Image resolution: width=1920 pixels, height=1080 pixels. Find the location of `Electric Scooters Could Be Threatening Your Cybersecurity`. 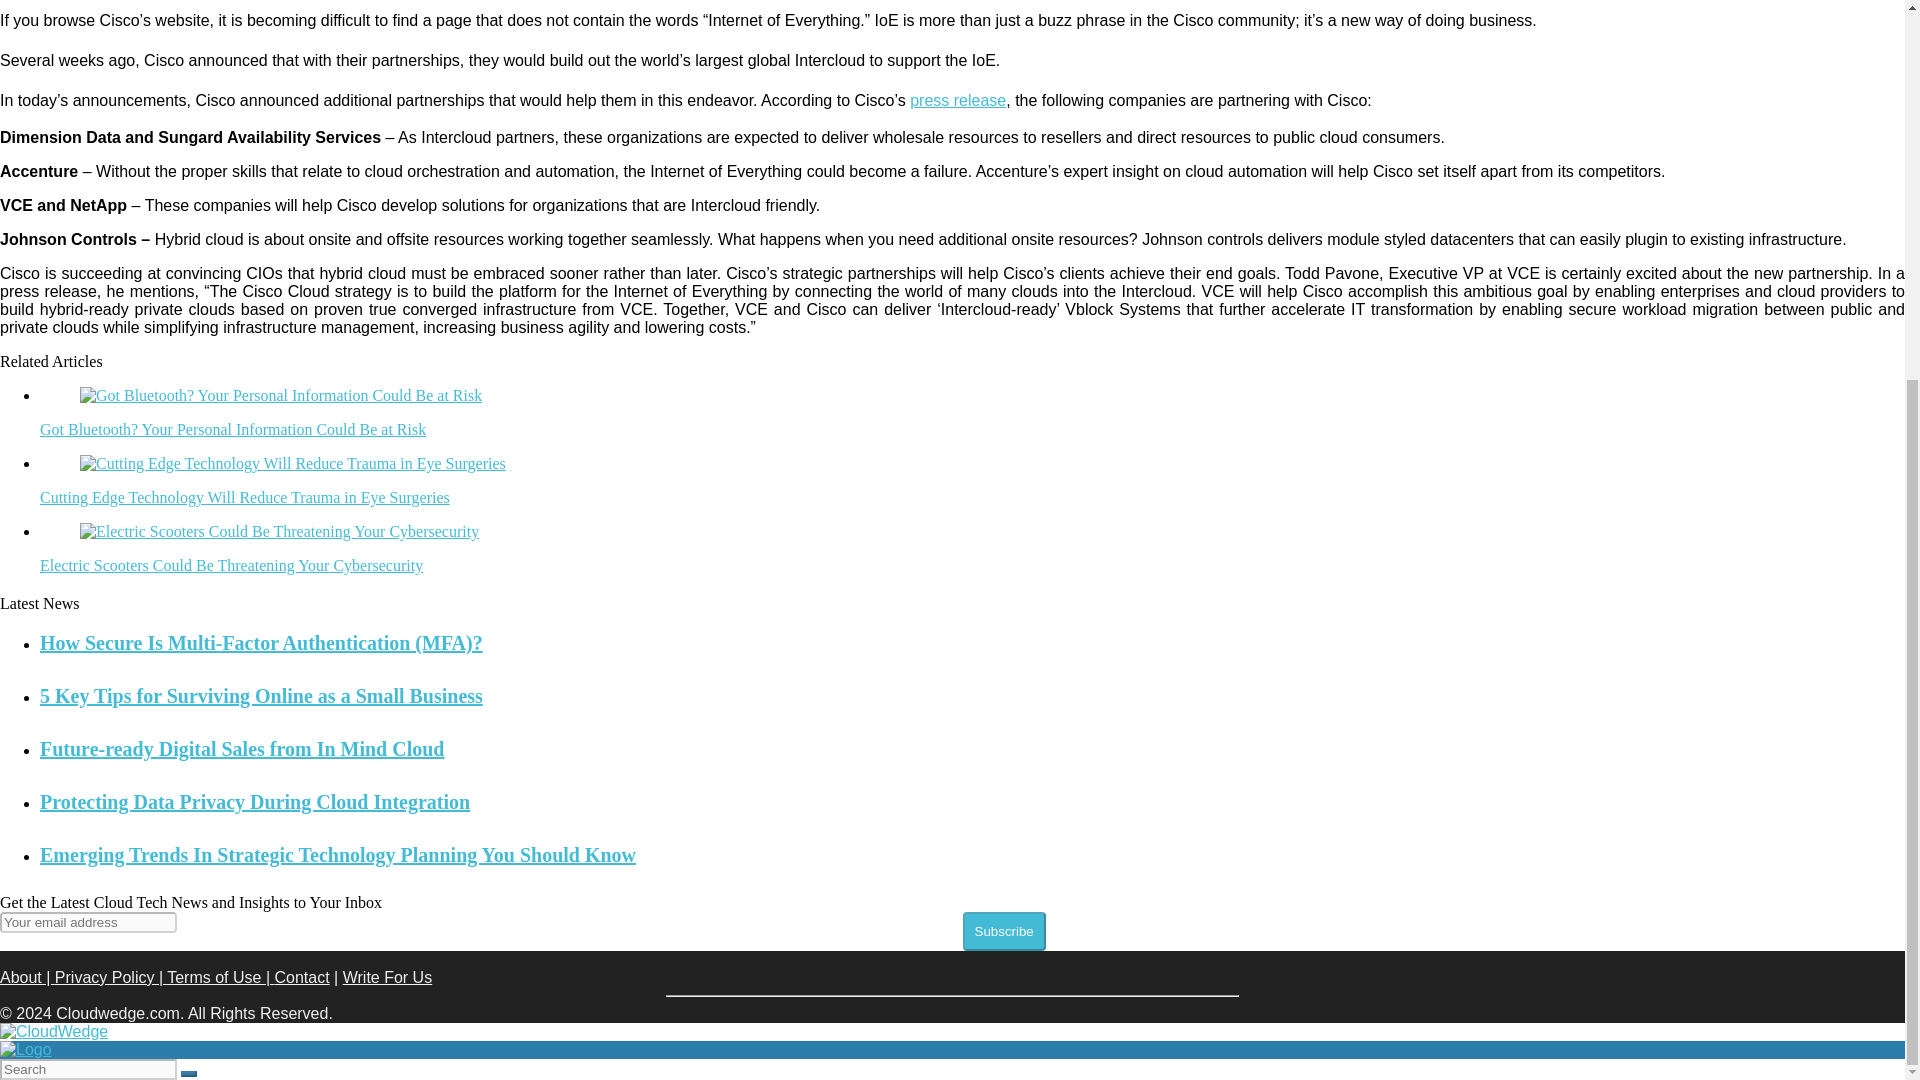

Electric Scooters Could Be Threatening Your Cybersecurity is located at coordinates (231, 565).